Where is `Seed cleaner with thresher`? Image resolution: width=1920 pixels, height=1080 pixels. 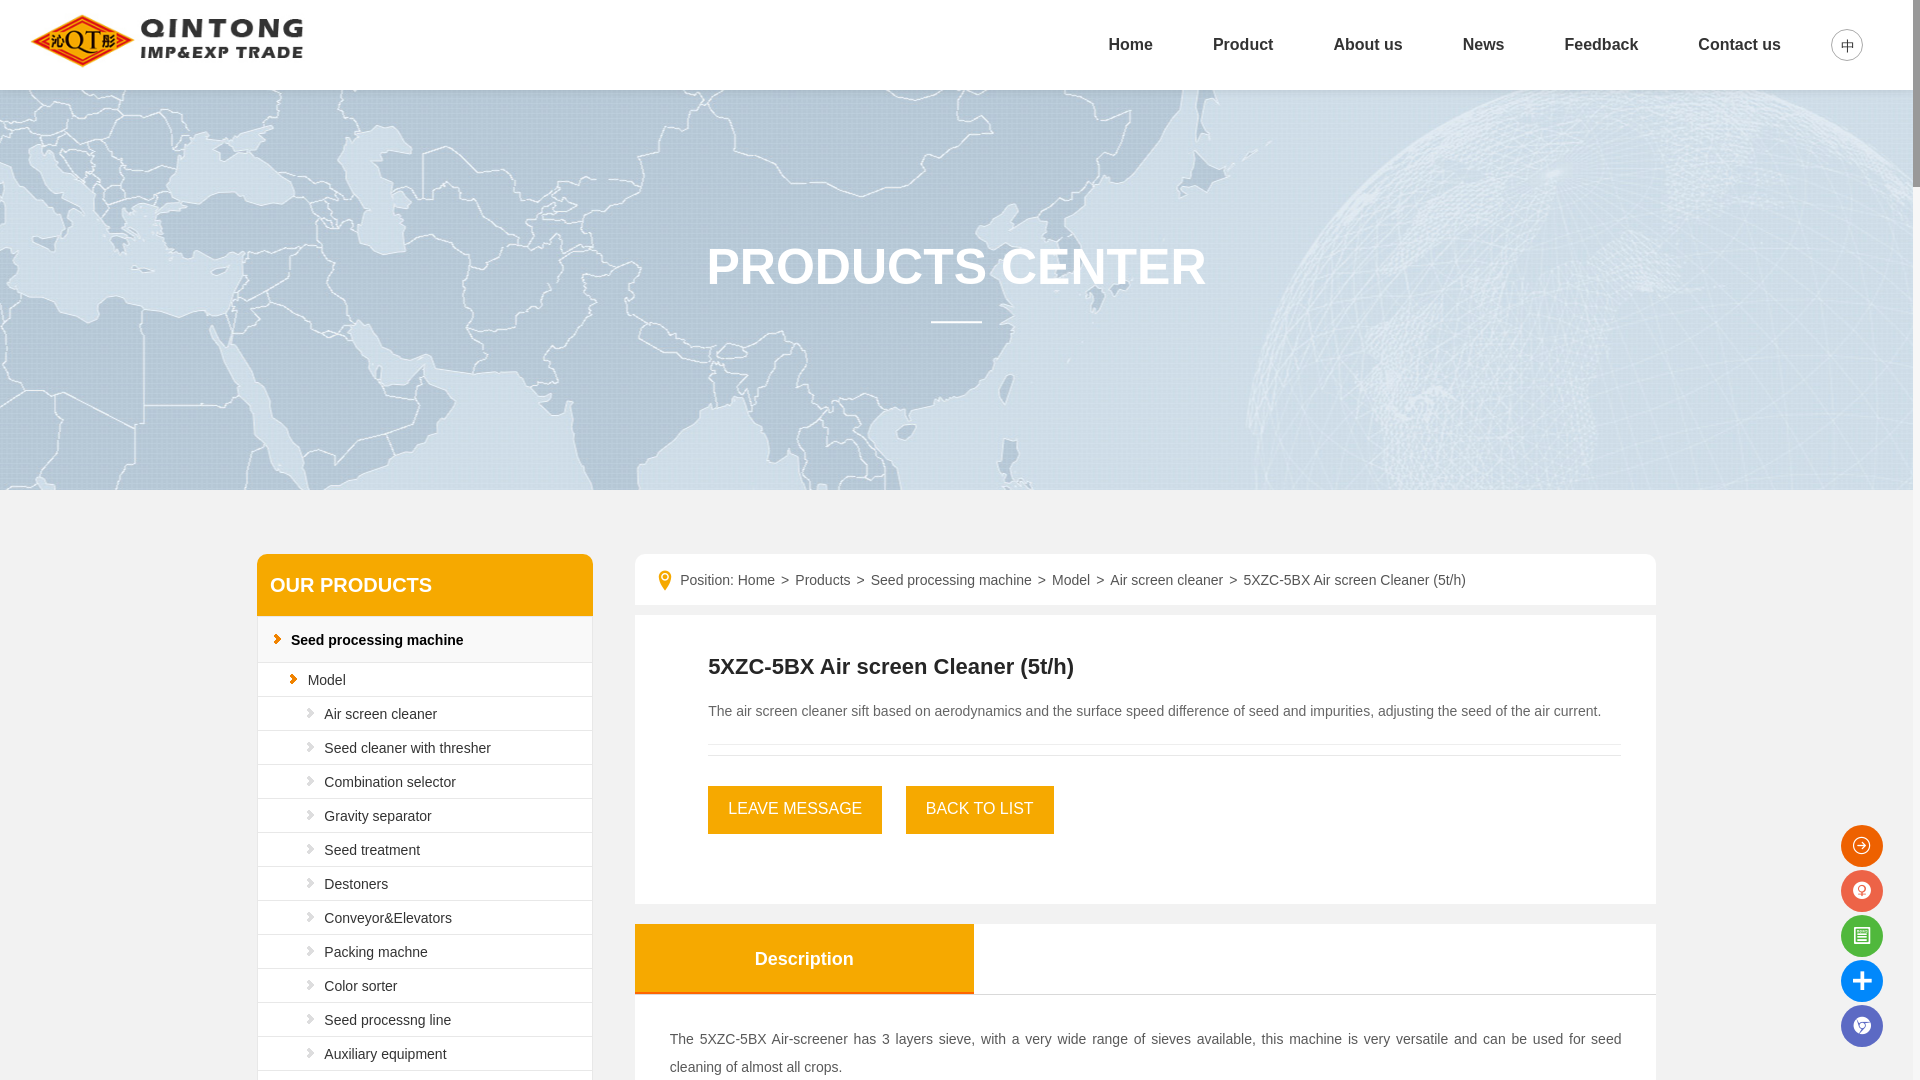 Seed cleaner with thresher is located at coordinates (408, 748).